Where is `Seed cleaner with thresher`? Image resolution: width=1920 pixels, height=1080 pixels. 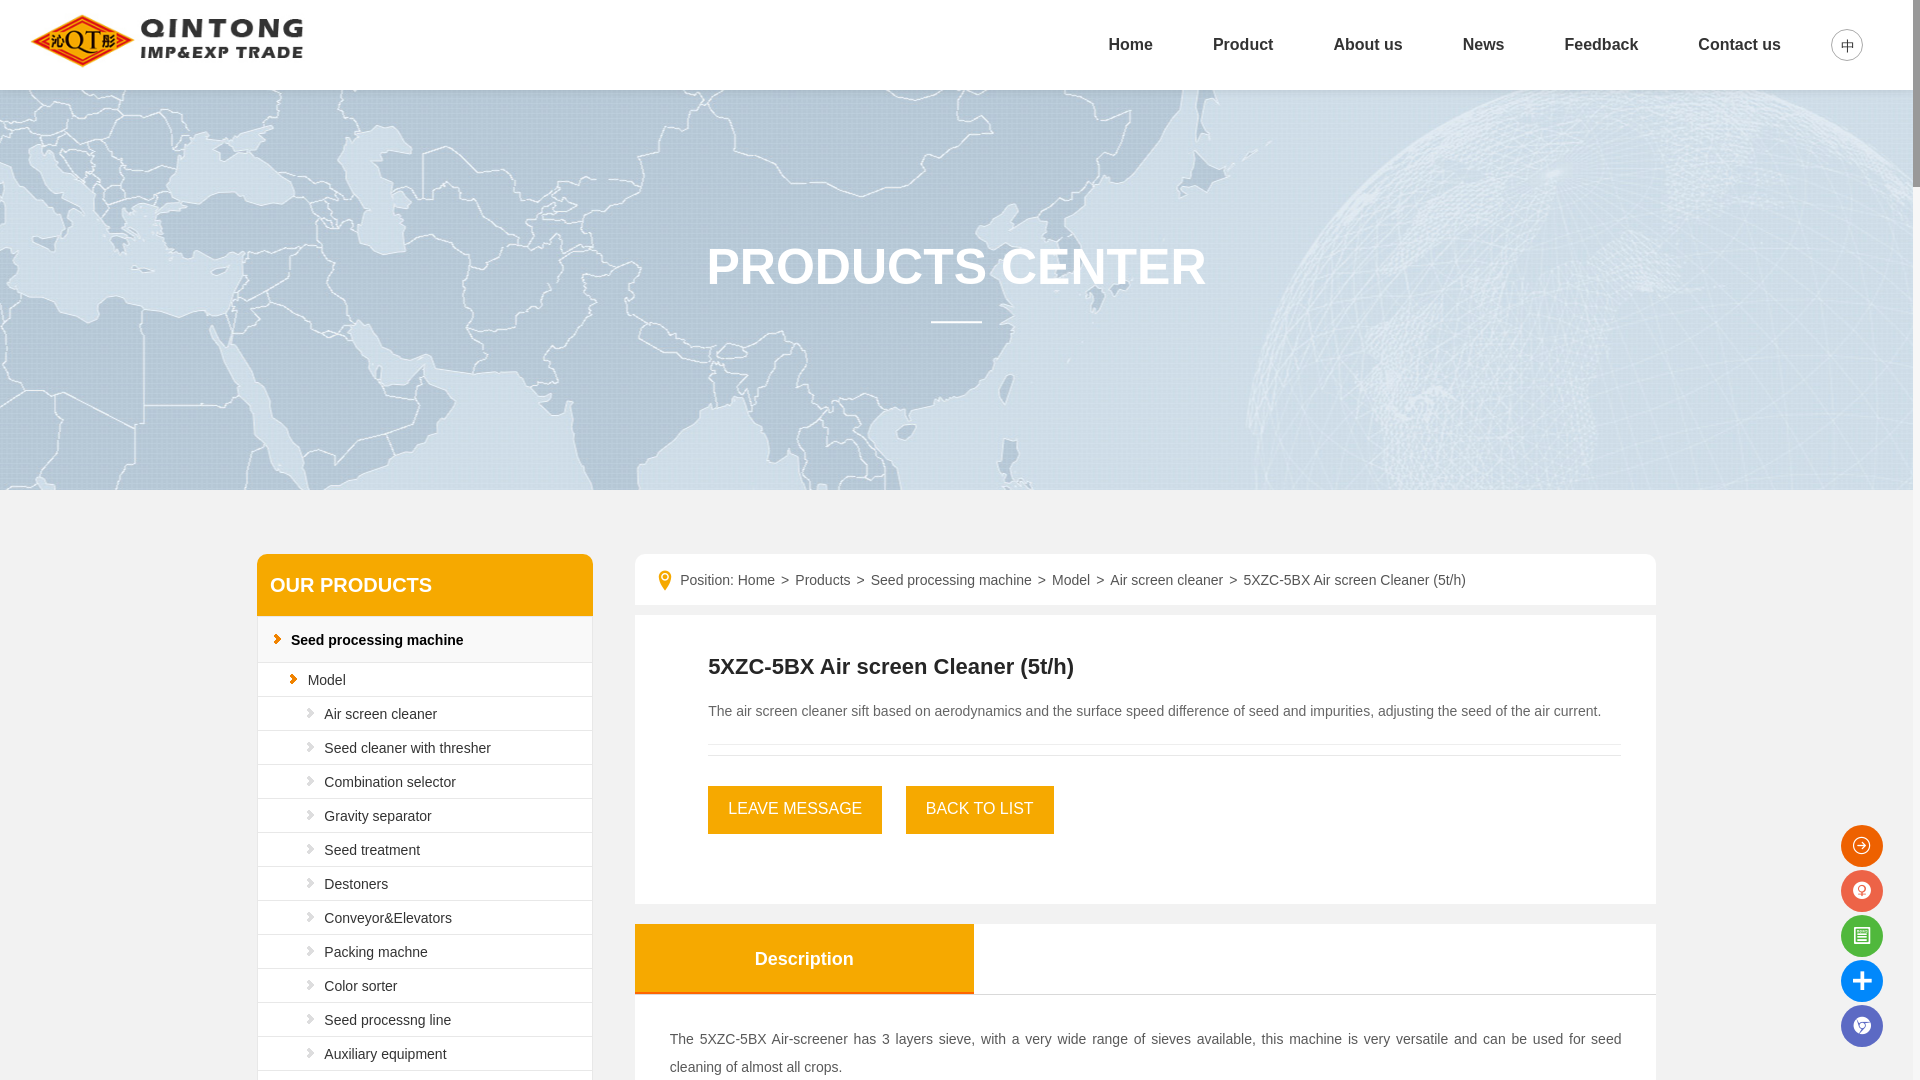 Seed cleaner with thresher is located at coordinates (408, 748).